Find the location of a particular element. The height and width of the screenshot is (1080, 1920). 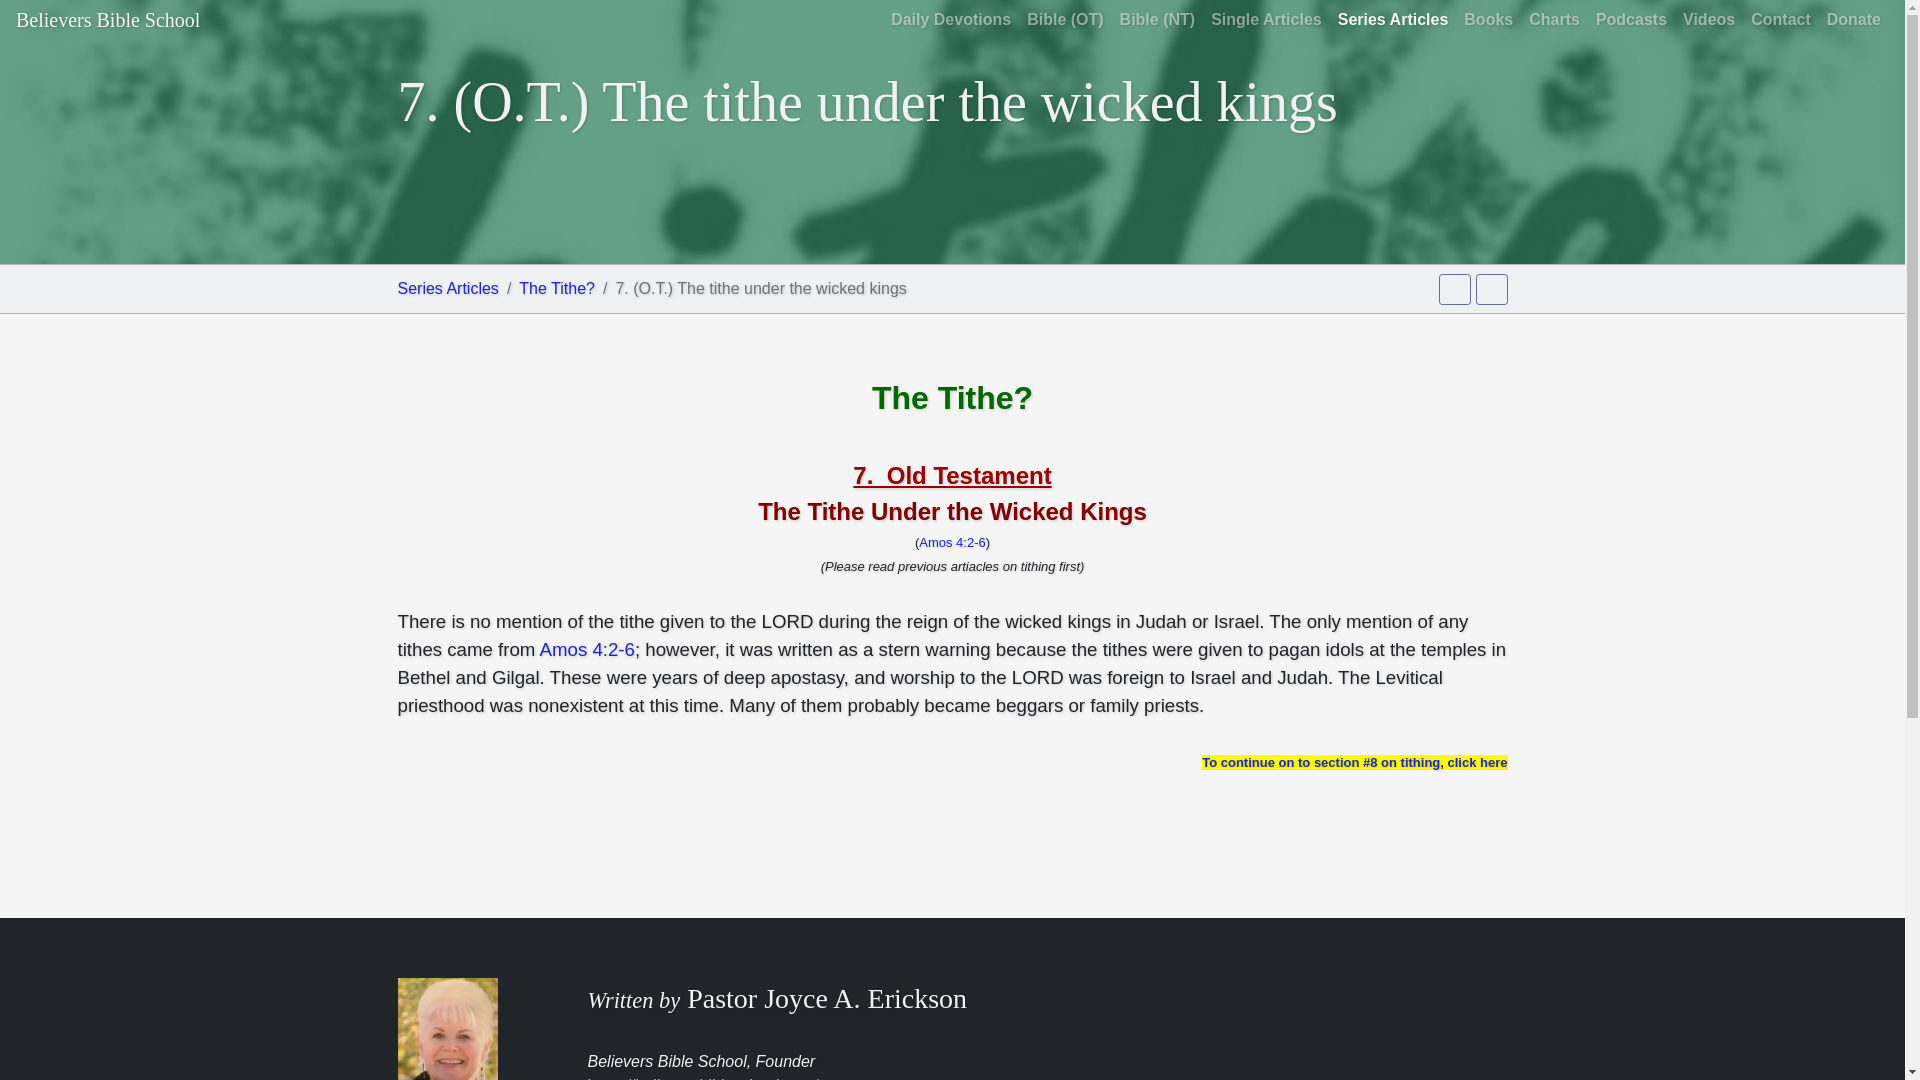

Series Articles is located at coordinates (1394, 20).